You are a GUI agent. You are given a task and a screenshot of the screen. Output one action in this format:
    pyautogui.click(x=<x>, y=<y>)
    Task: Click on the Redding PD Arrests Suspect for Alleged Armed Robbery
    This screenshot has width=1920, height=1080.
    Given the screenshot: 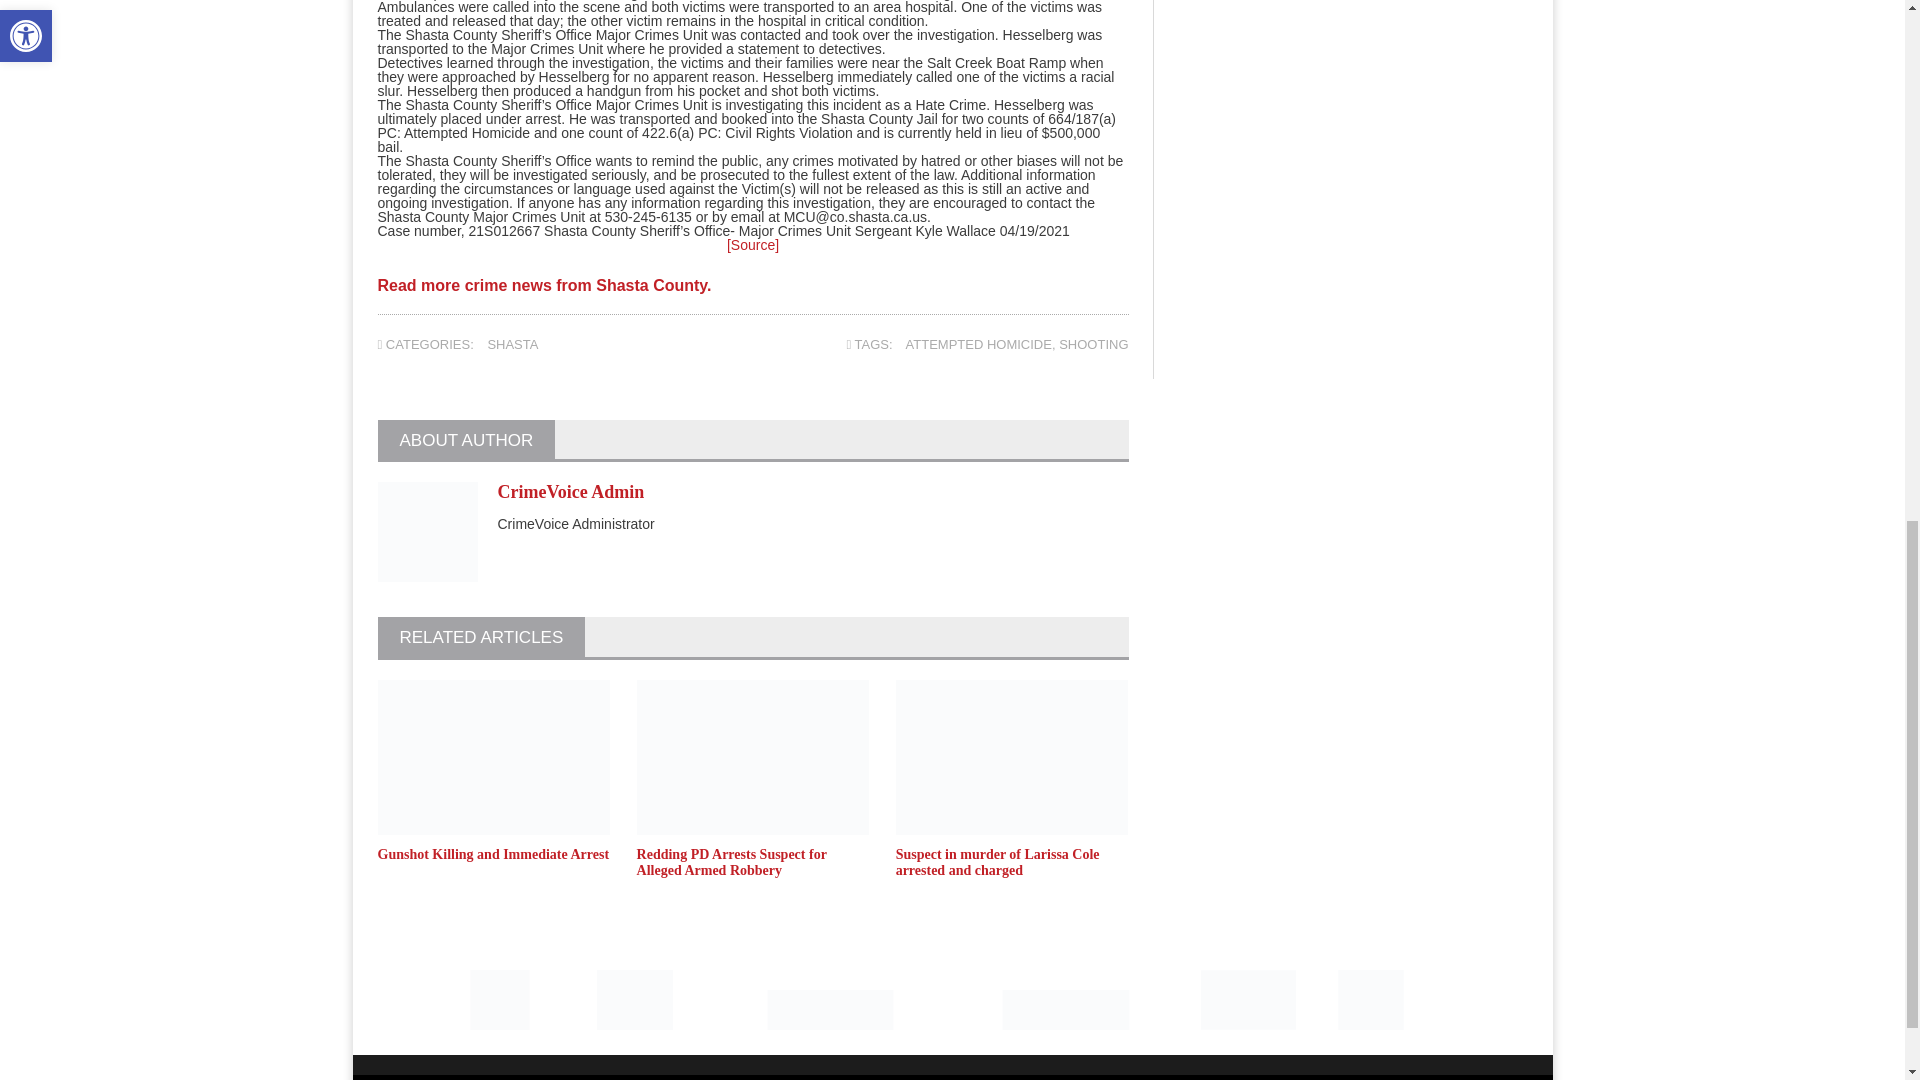 What is the action you would take?
    pyautogui.click(x=732, y=862)
    